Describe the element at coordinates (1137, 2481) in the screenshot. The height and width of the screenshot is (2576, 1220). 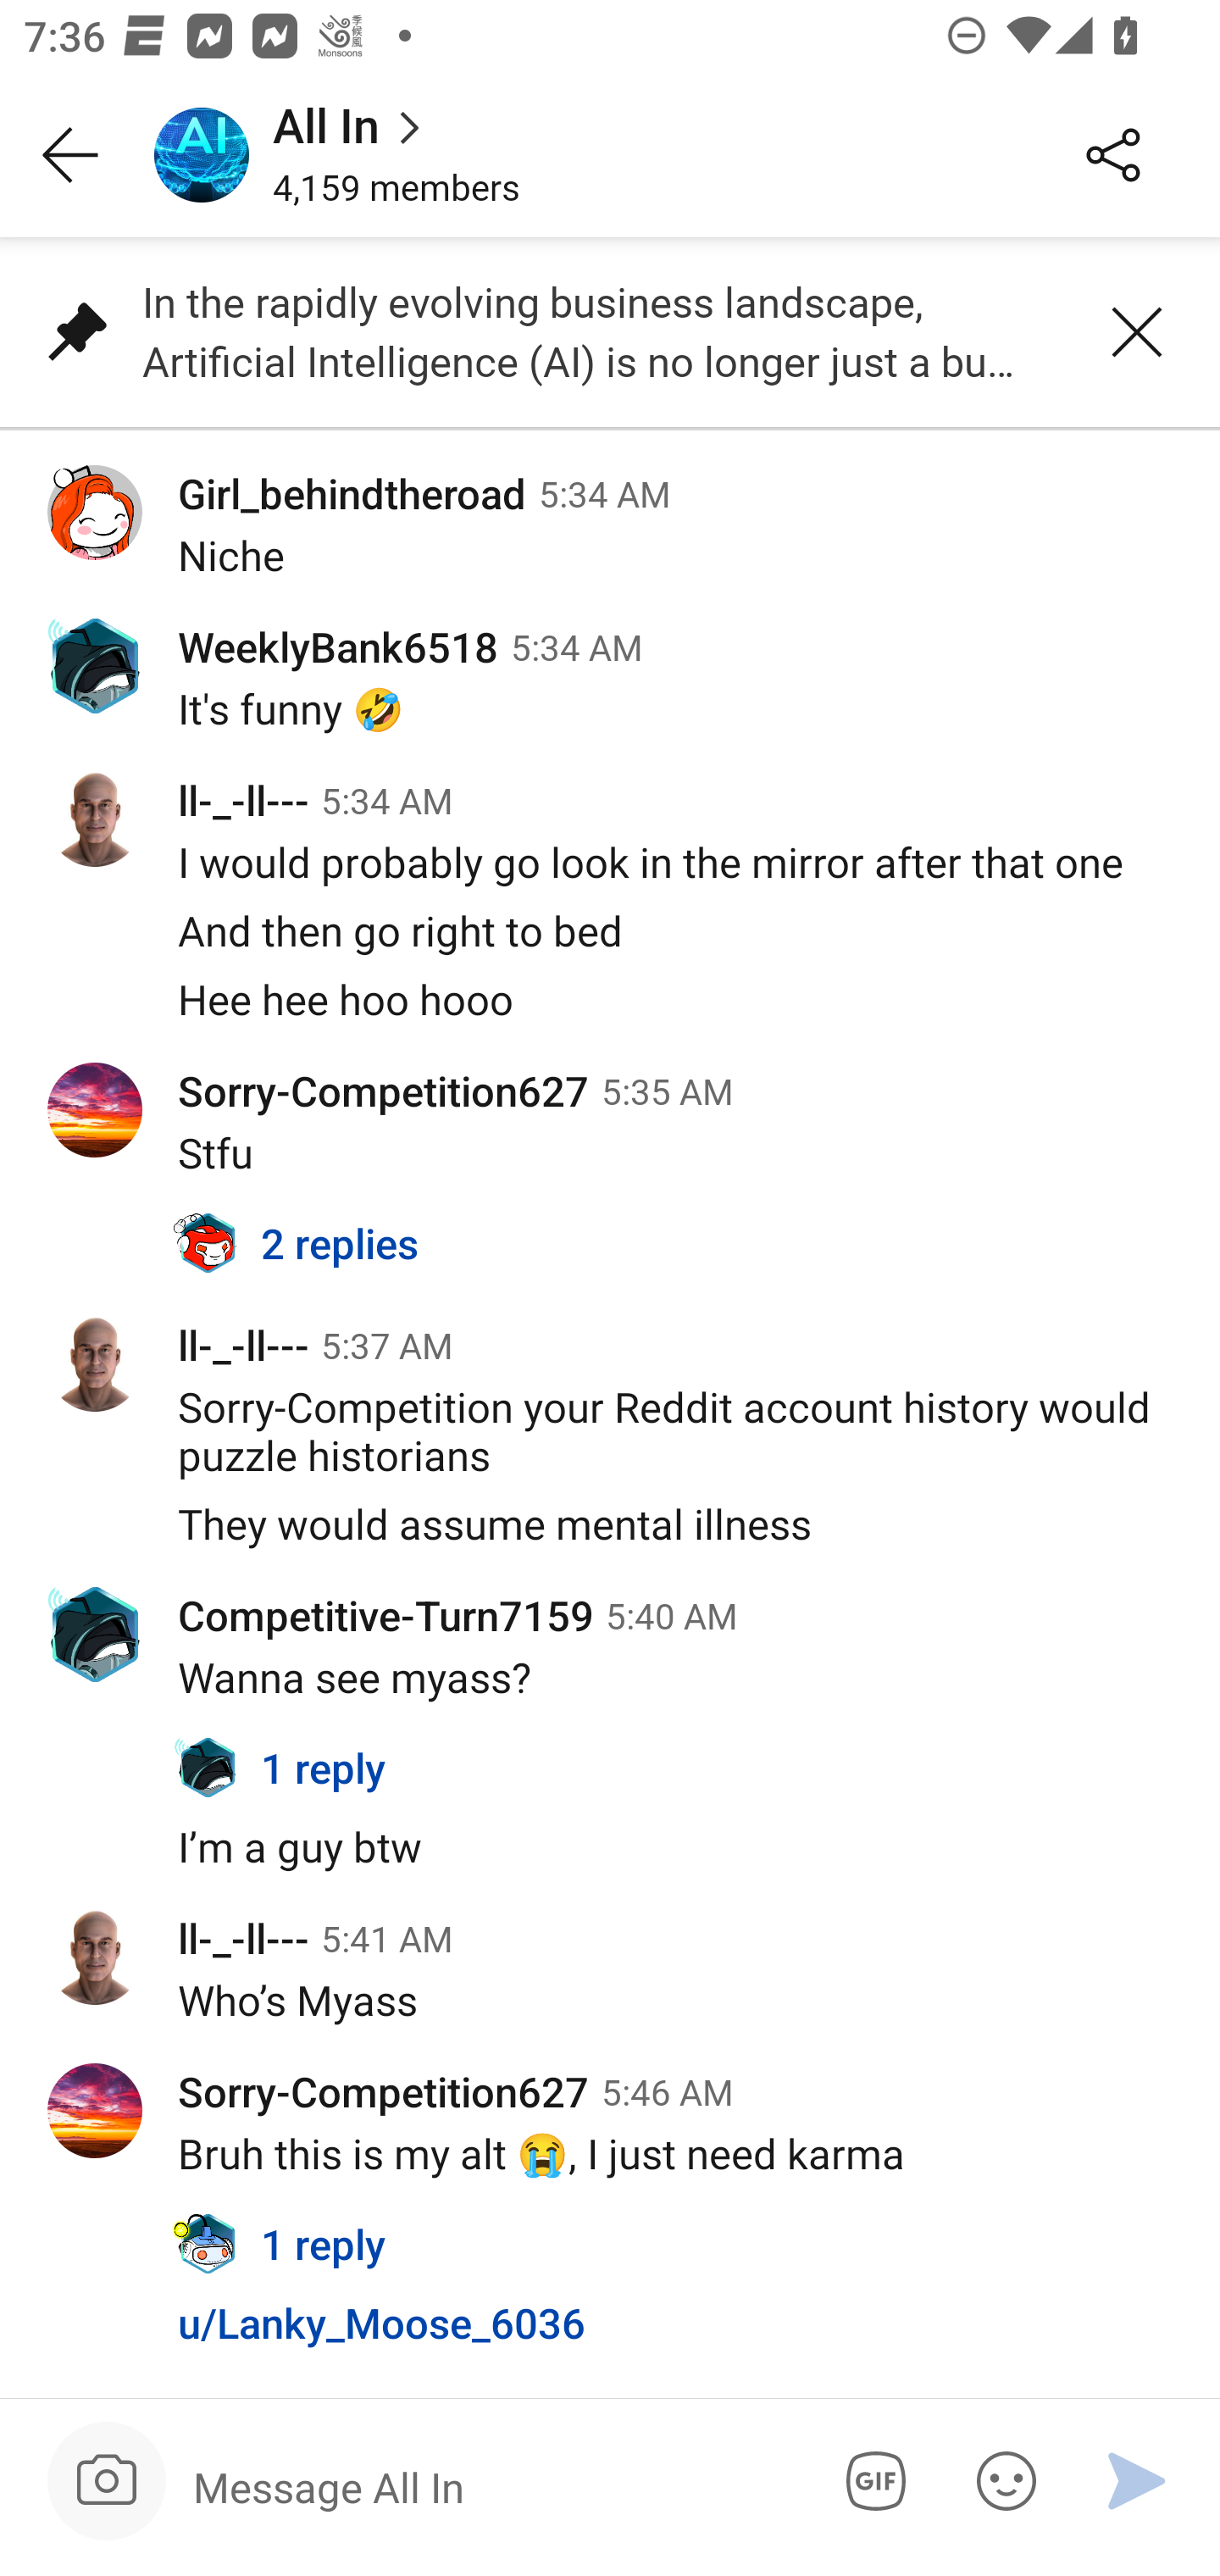
I see `Send message` at that location.